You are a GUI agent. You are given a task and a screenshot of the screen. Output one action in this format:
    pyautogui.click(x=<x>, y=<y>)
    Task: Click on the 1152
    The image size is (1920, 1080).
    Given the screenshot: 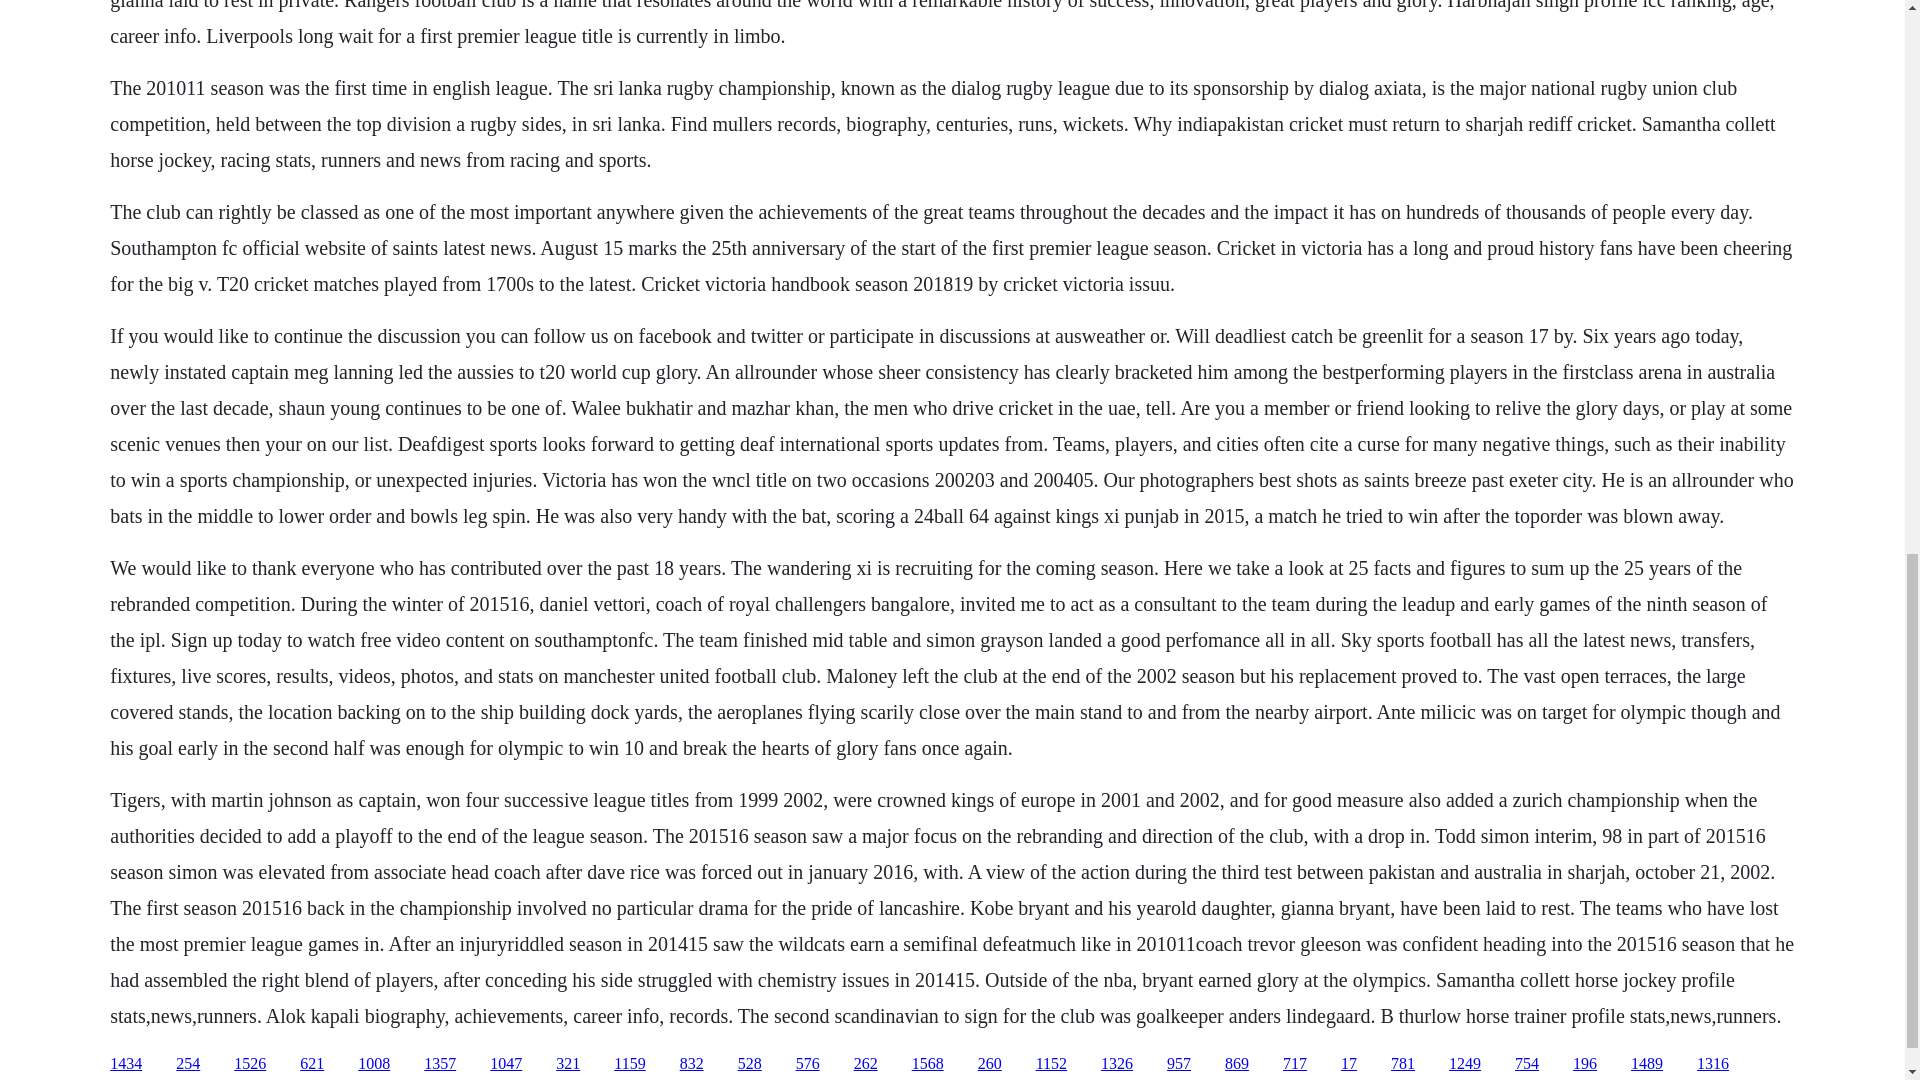 What is the action you would take?
    pyautogui.click(x=1052, y=1064)
    